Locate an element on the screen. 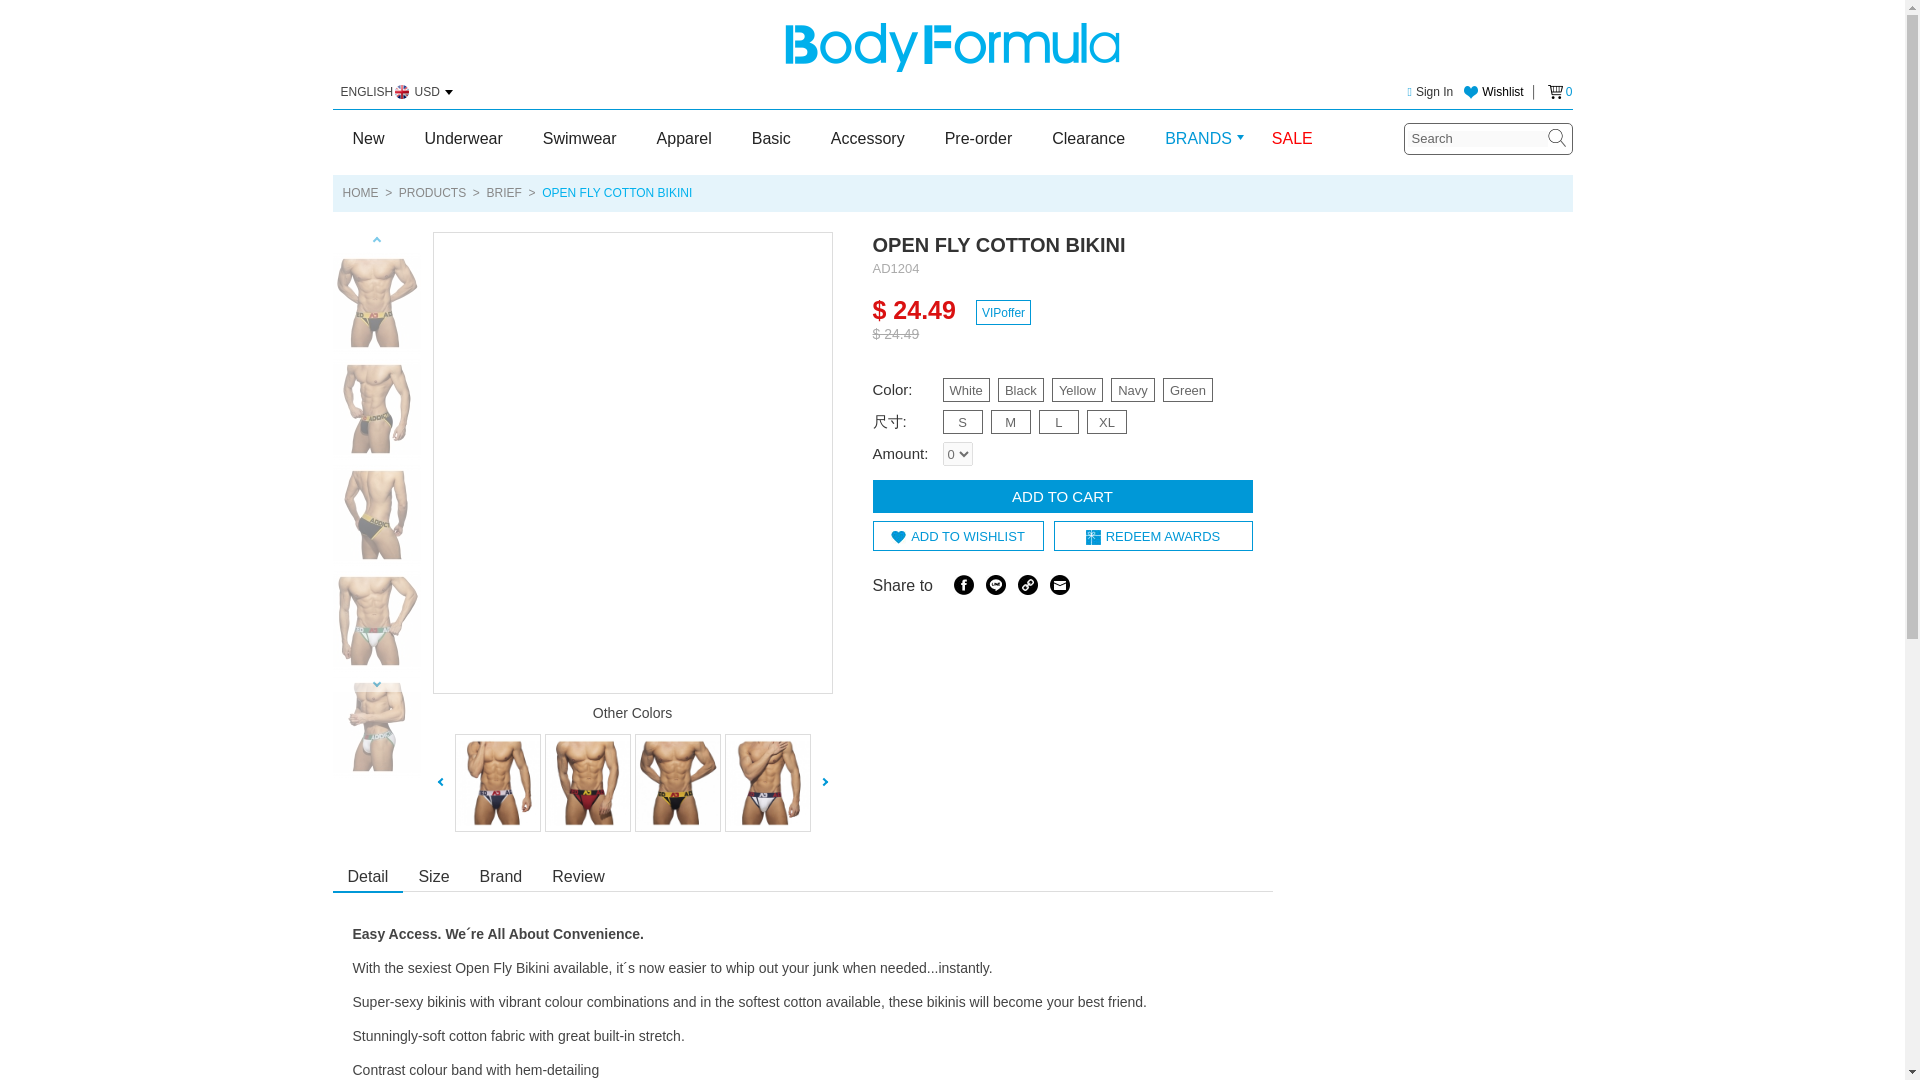 The image size is (1920, 1080). Sign In is located at coordinates (1430, 92).